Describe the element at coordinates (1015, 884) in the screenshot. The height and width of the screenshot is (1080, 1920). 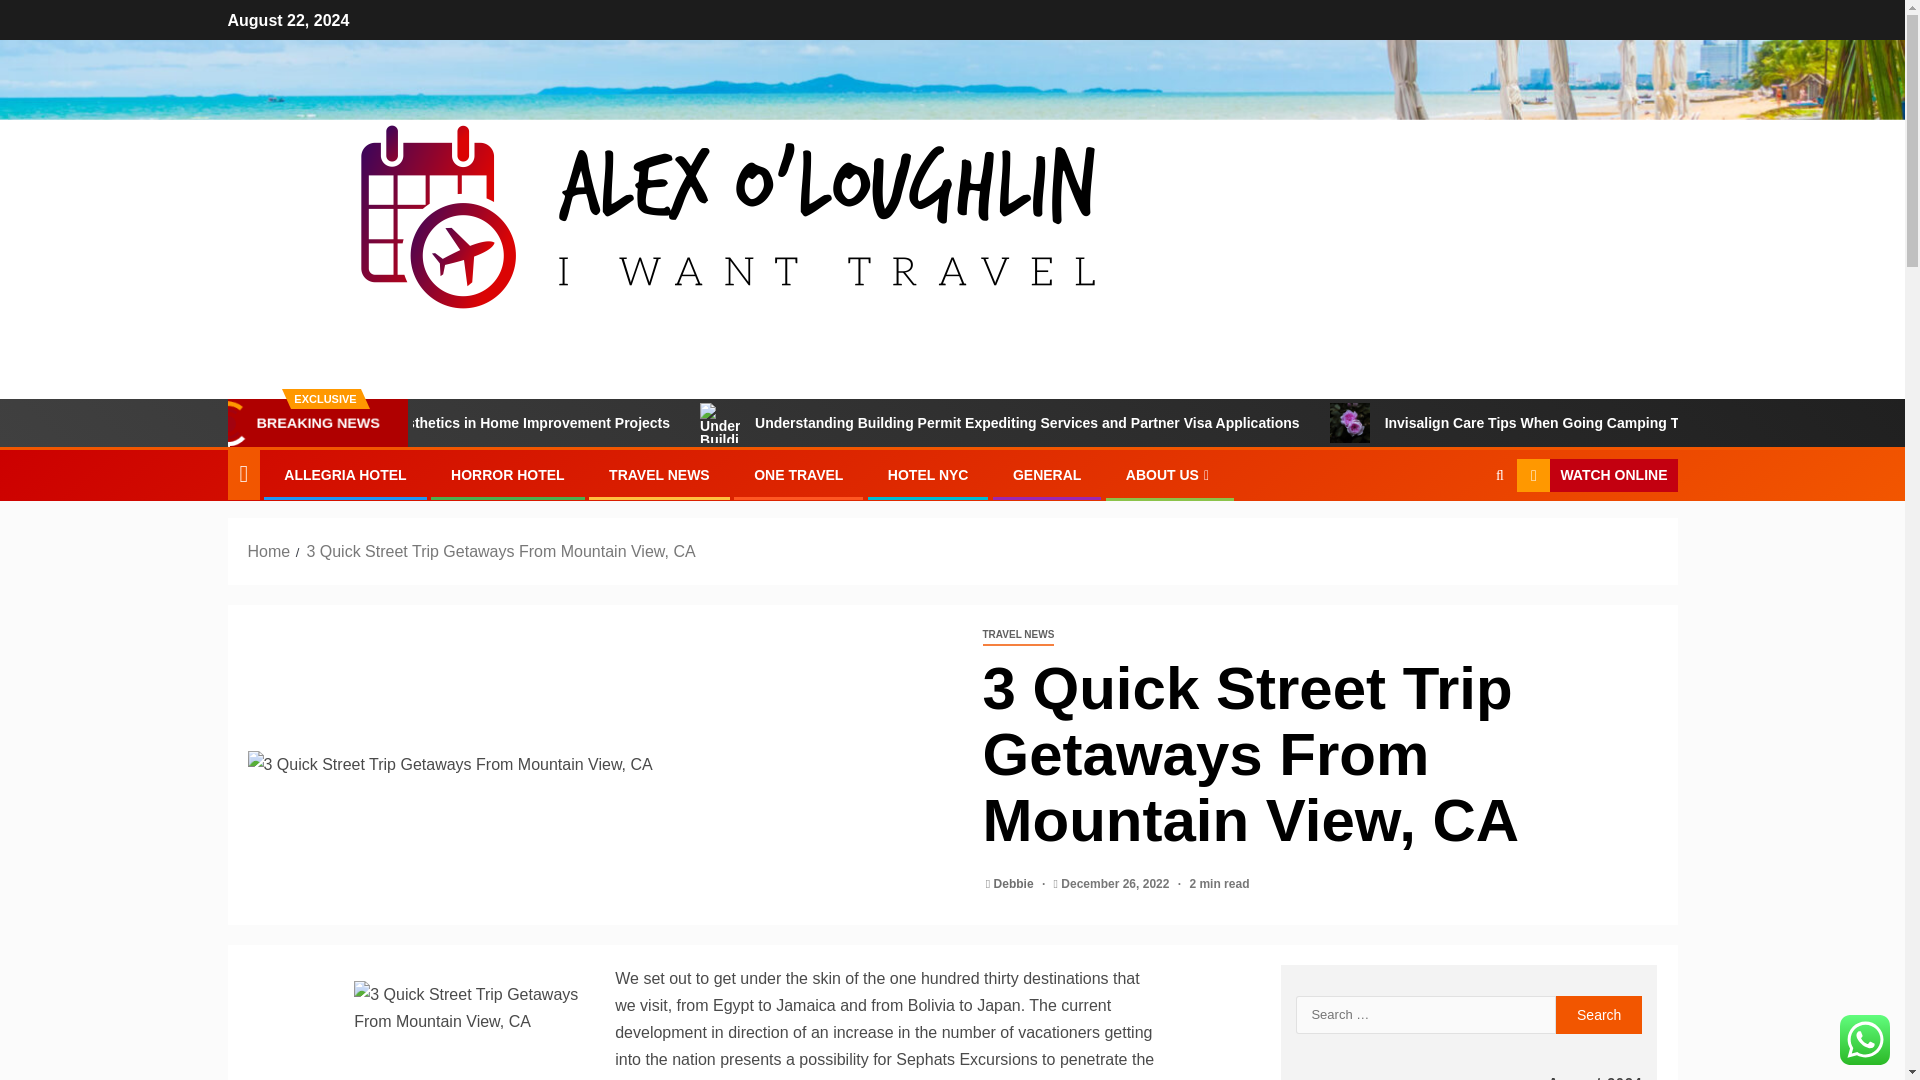
I see `Debbie` at that location.